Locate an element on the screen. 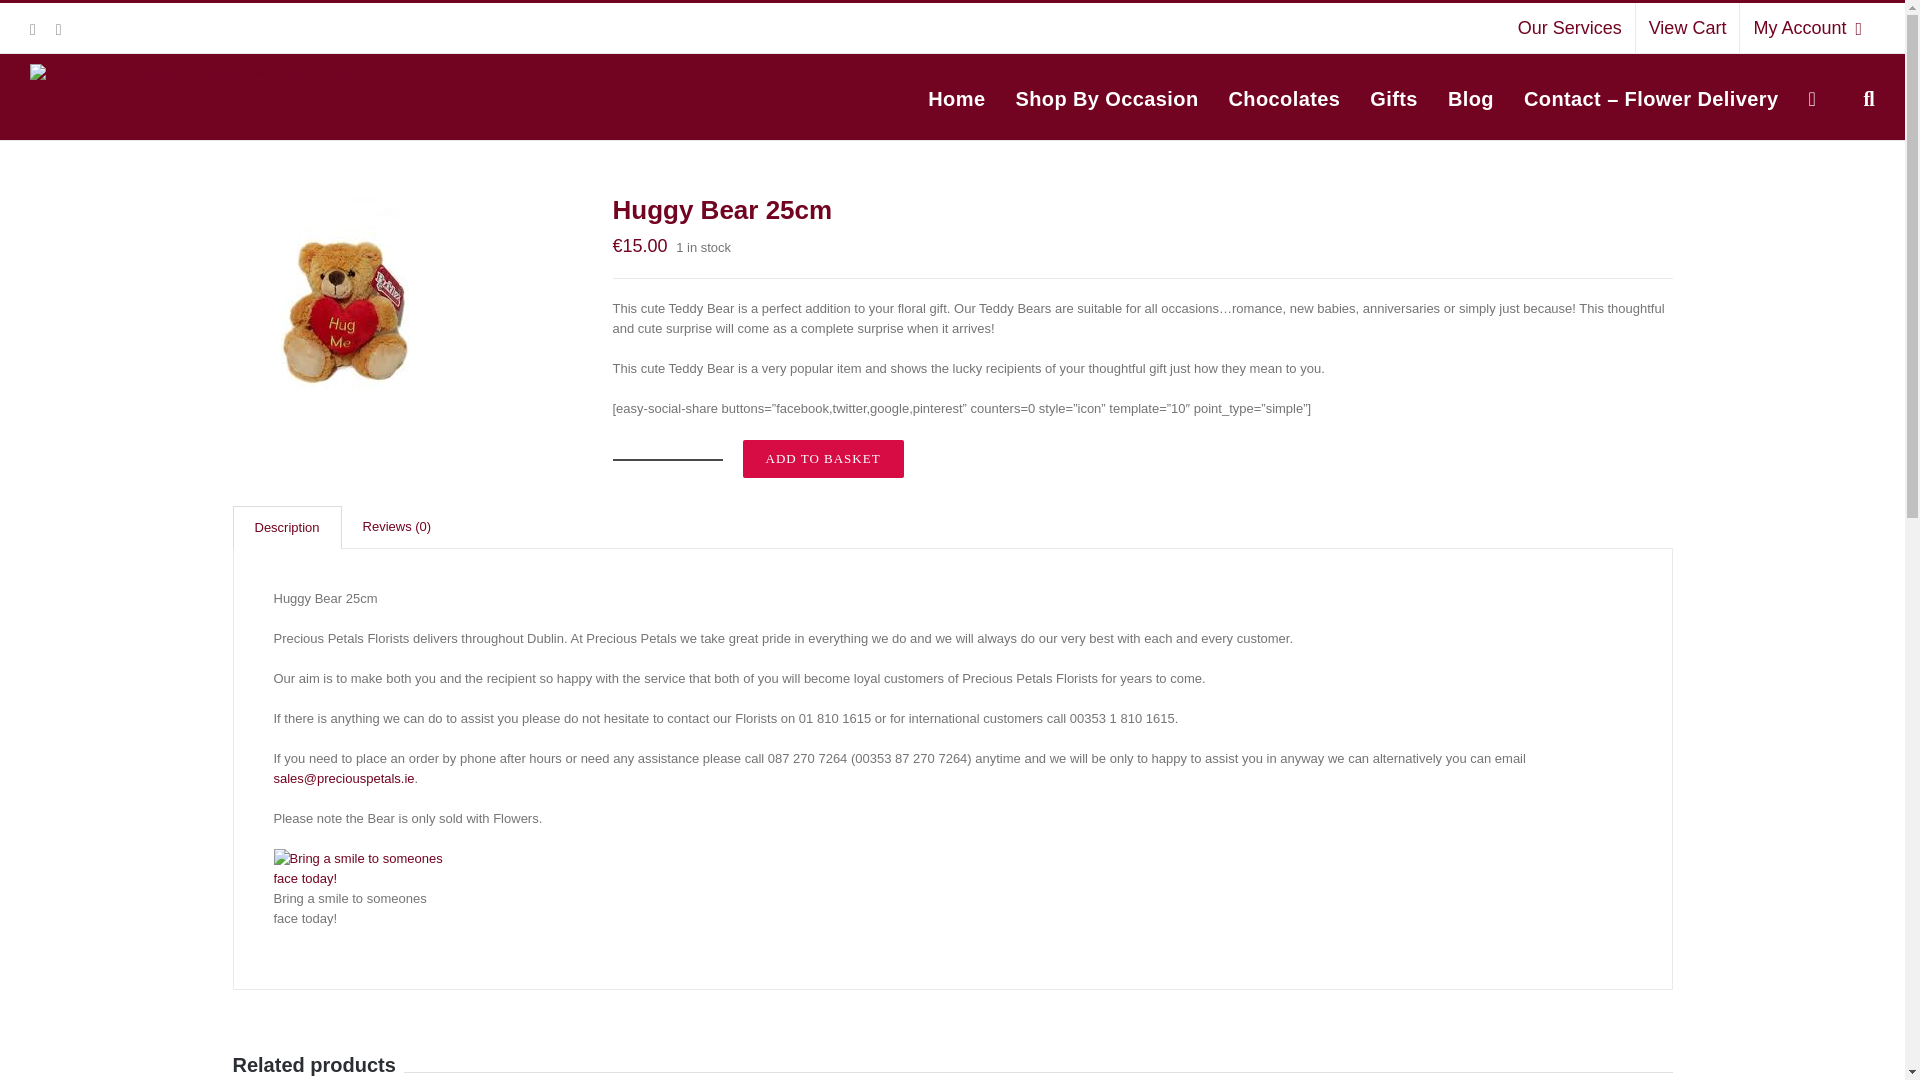 This screenshot has height=1080, width=1920. View Cart is located at coordinates (1687, 28).